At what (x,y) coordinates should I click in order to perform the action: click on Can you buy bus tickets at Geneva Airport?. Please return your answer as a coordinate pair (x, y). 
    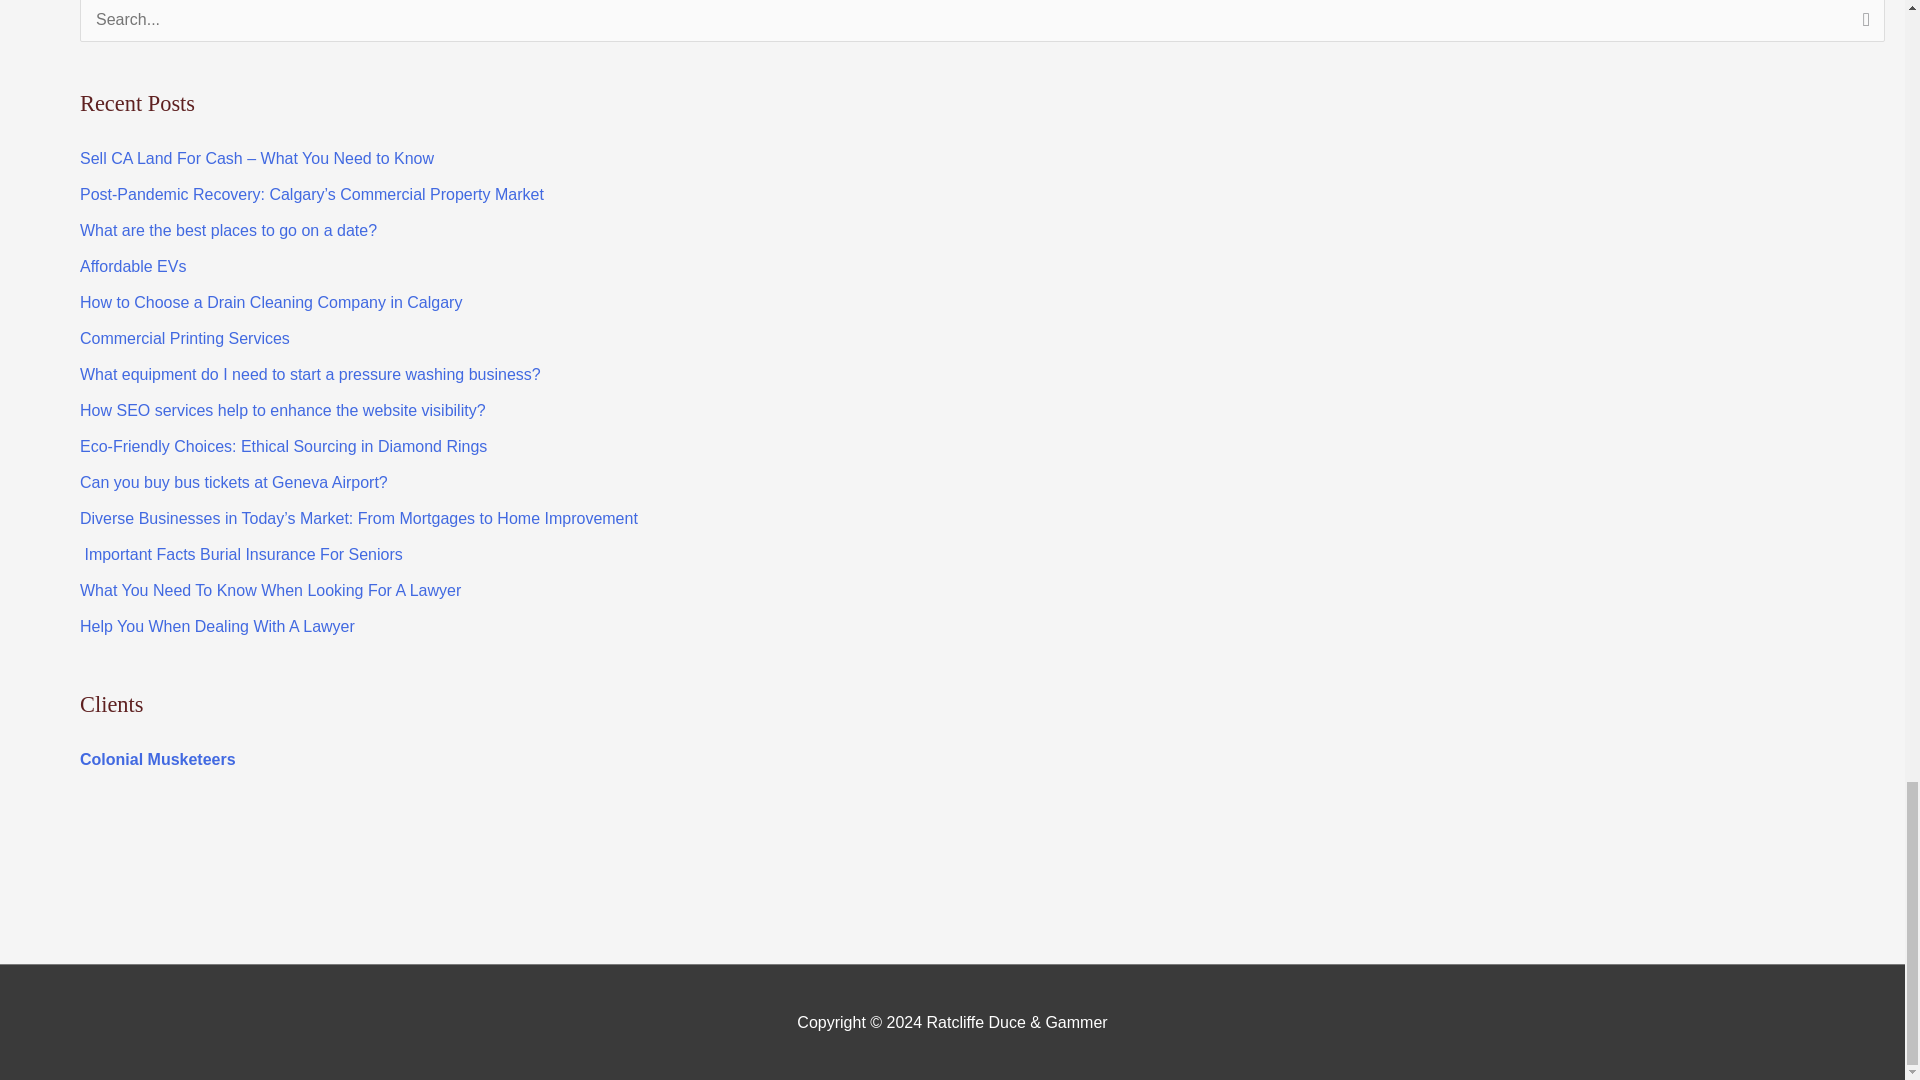
    Looking at the image, I should click on (234, 482).